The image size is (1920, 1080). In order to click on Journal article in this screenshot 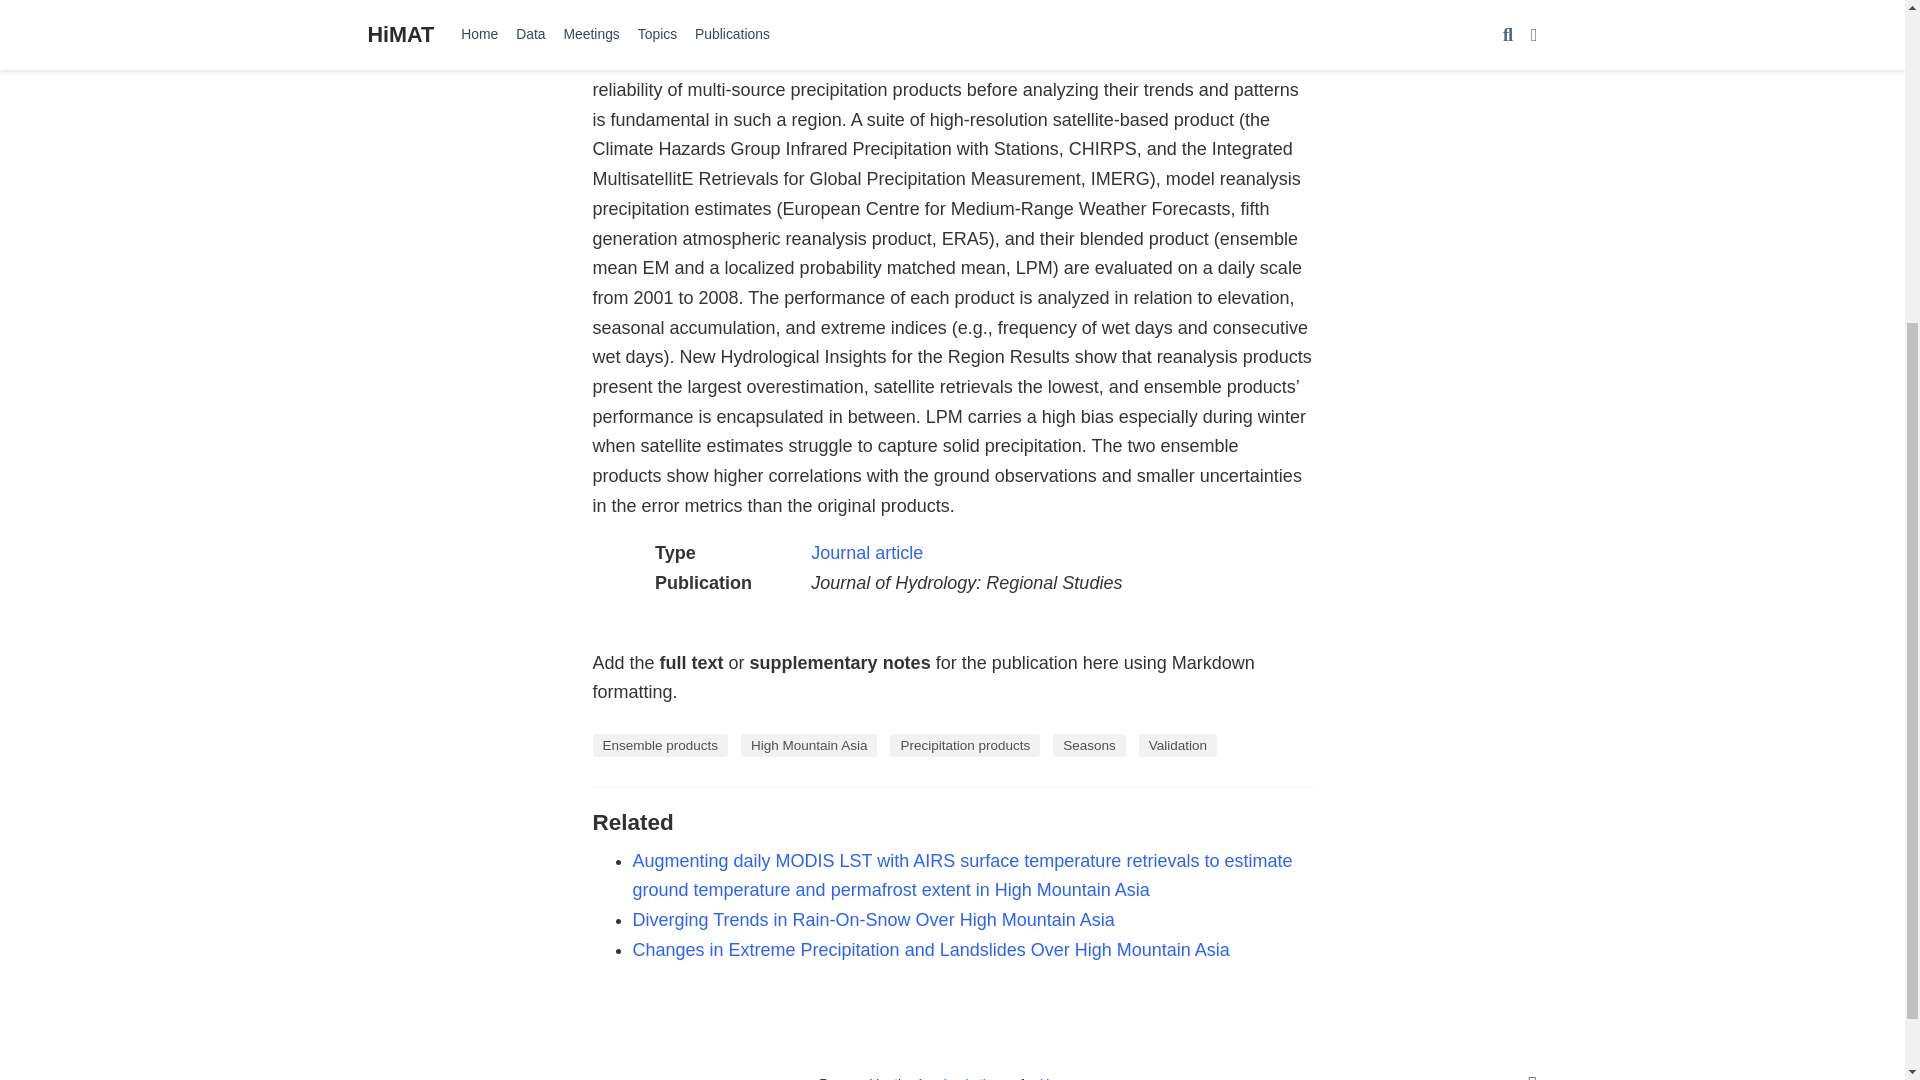, I will do `click(866, 552)`.